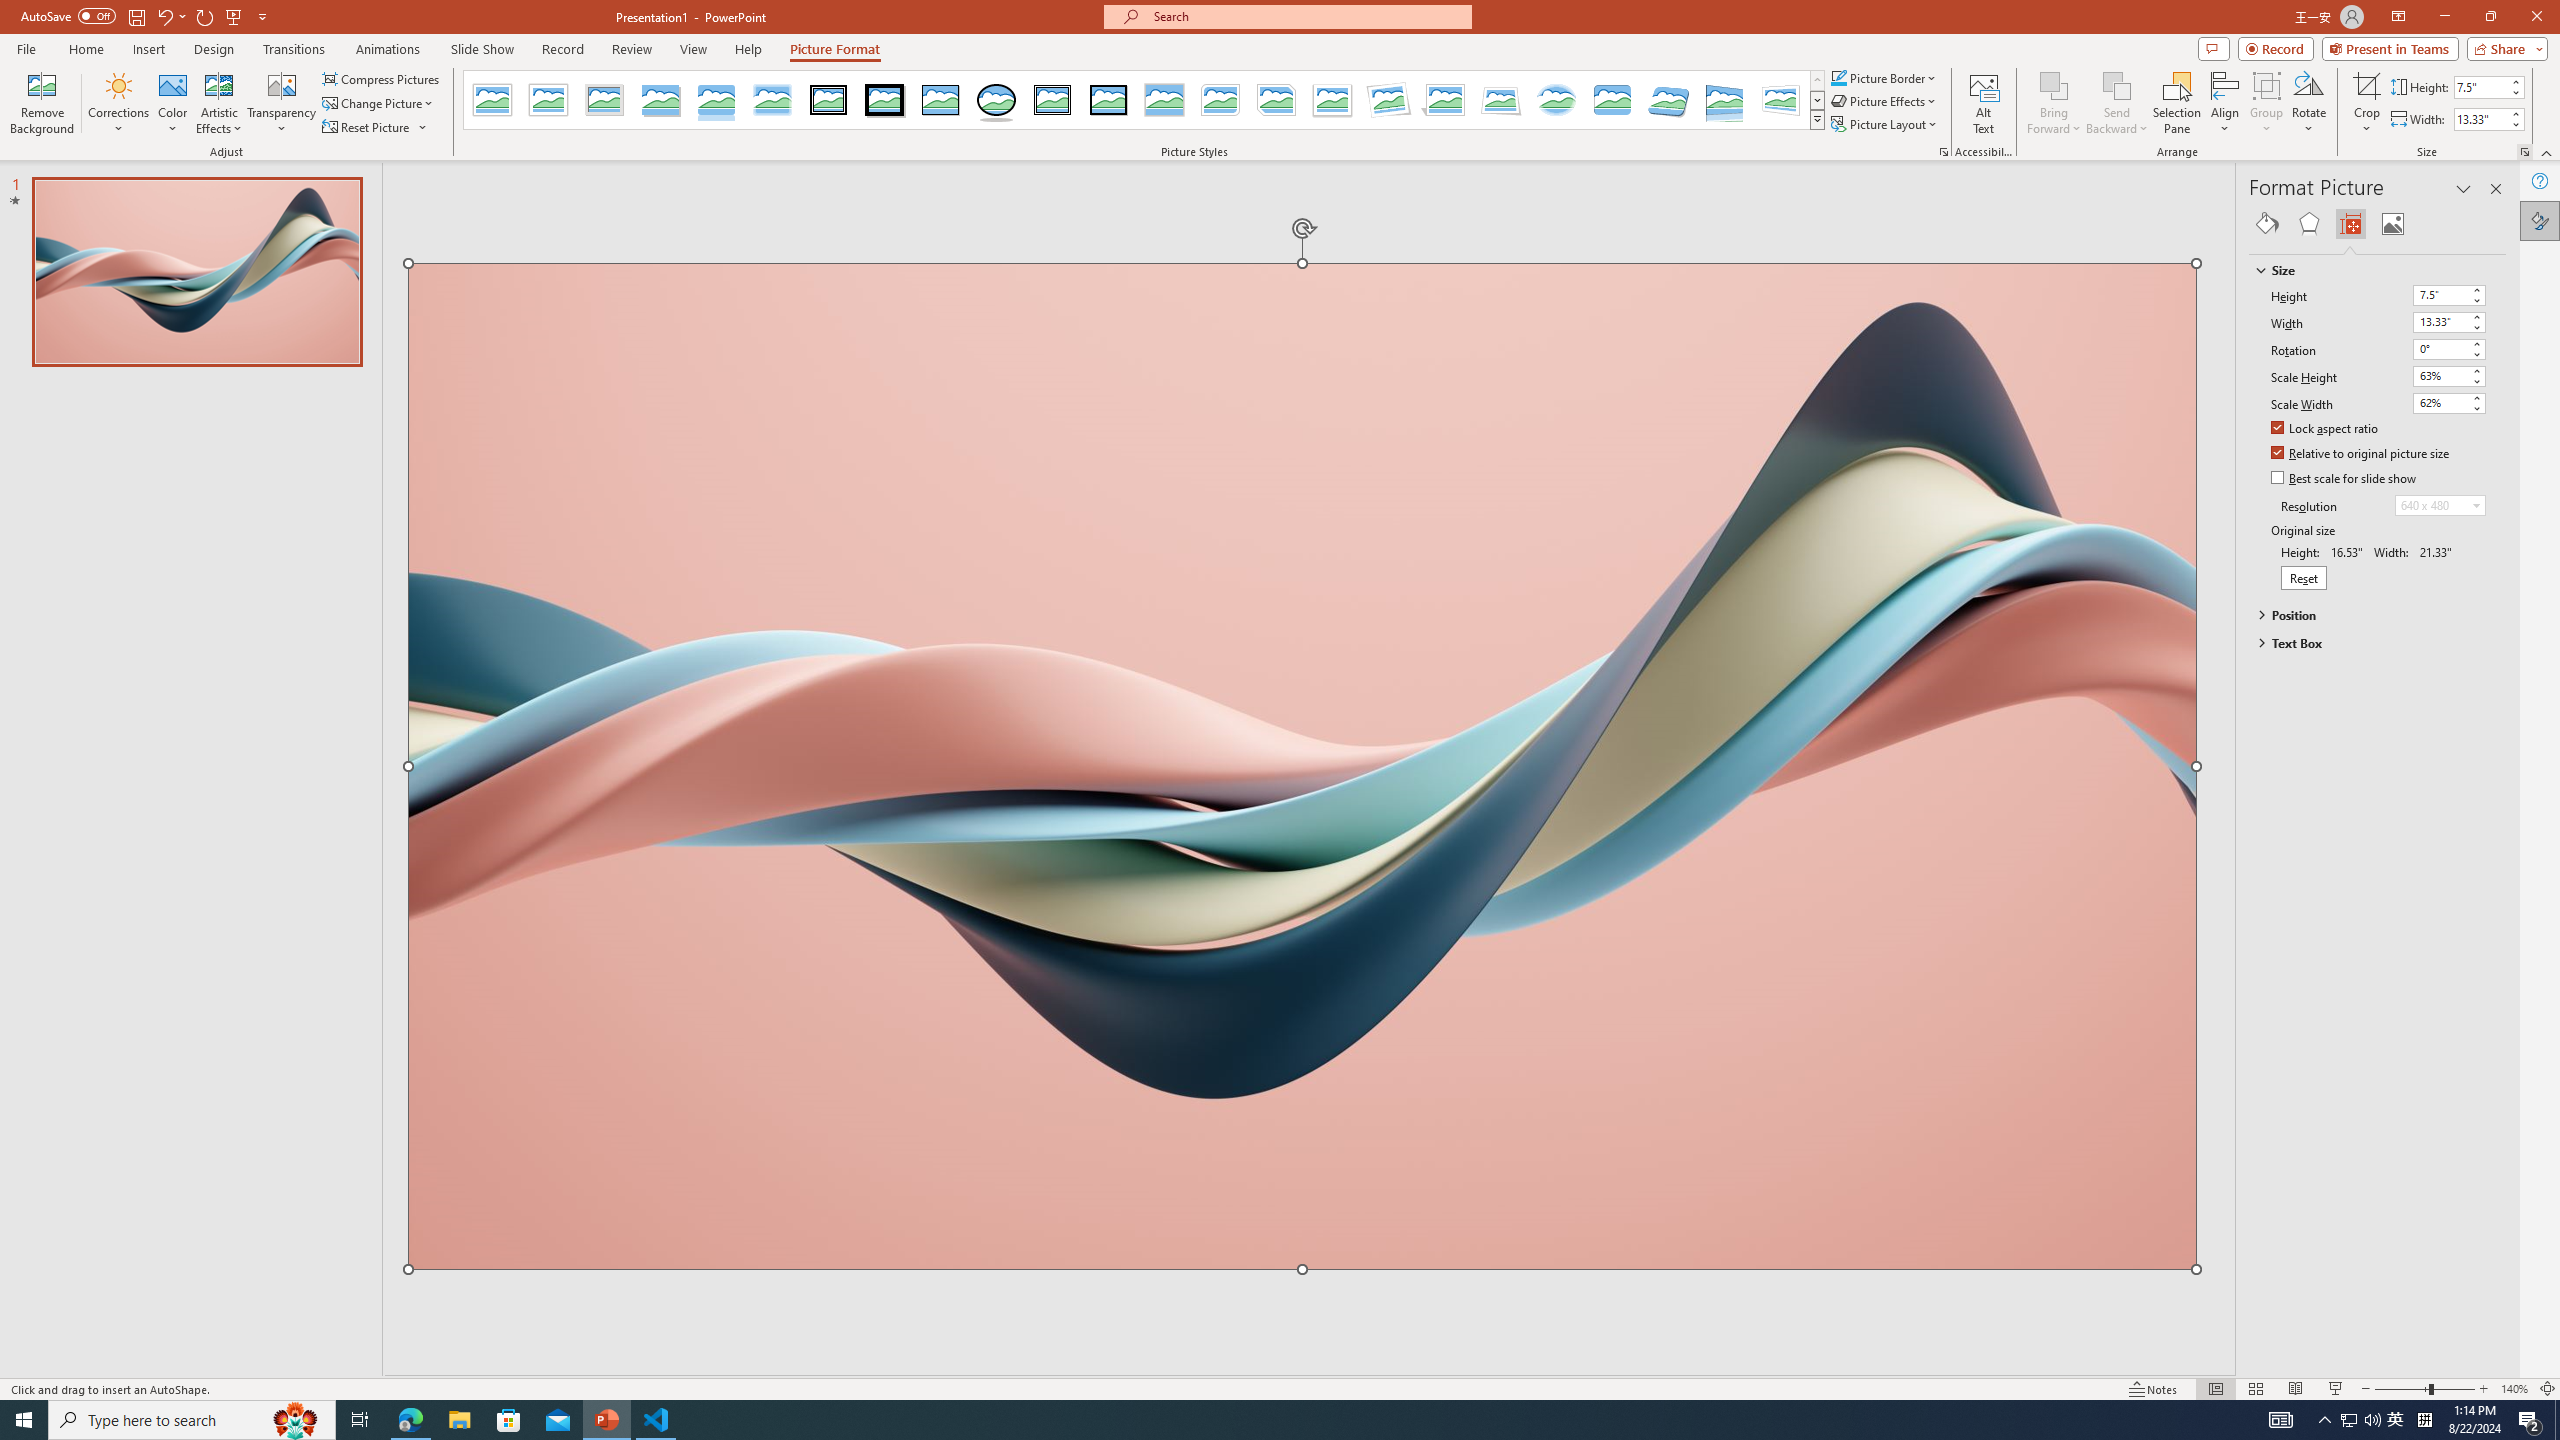  Describe the element at coordinates (2484, 1389) in the screenshot. I see `Zoom In` at that location.